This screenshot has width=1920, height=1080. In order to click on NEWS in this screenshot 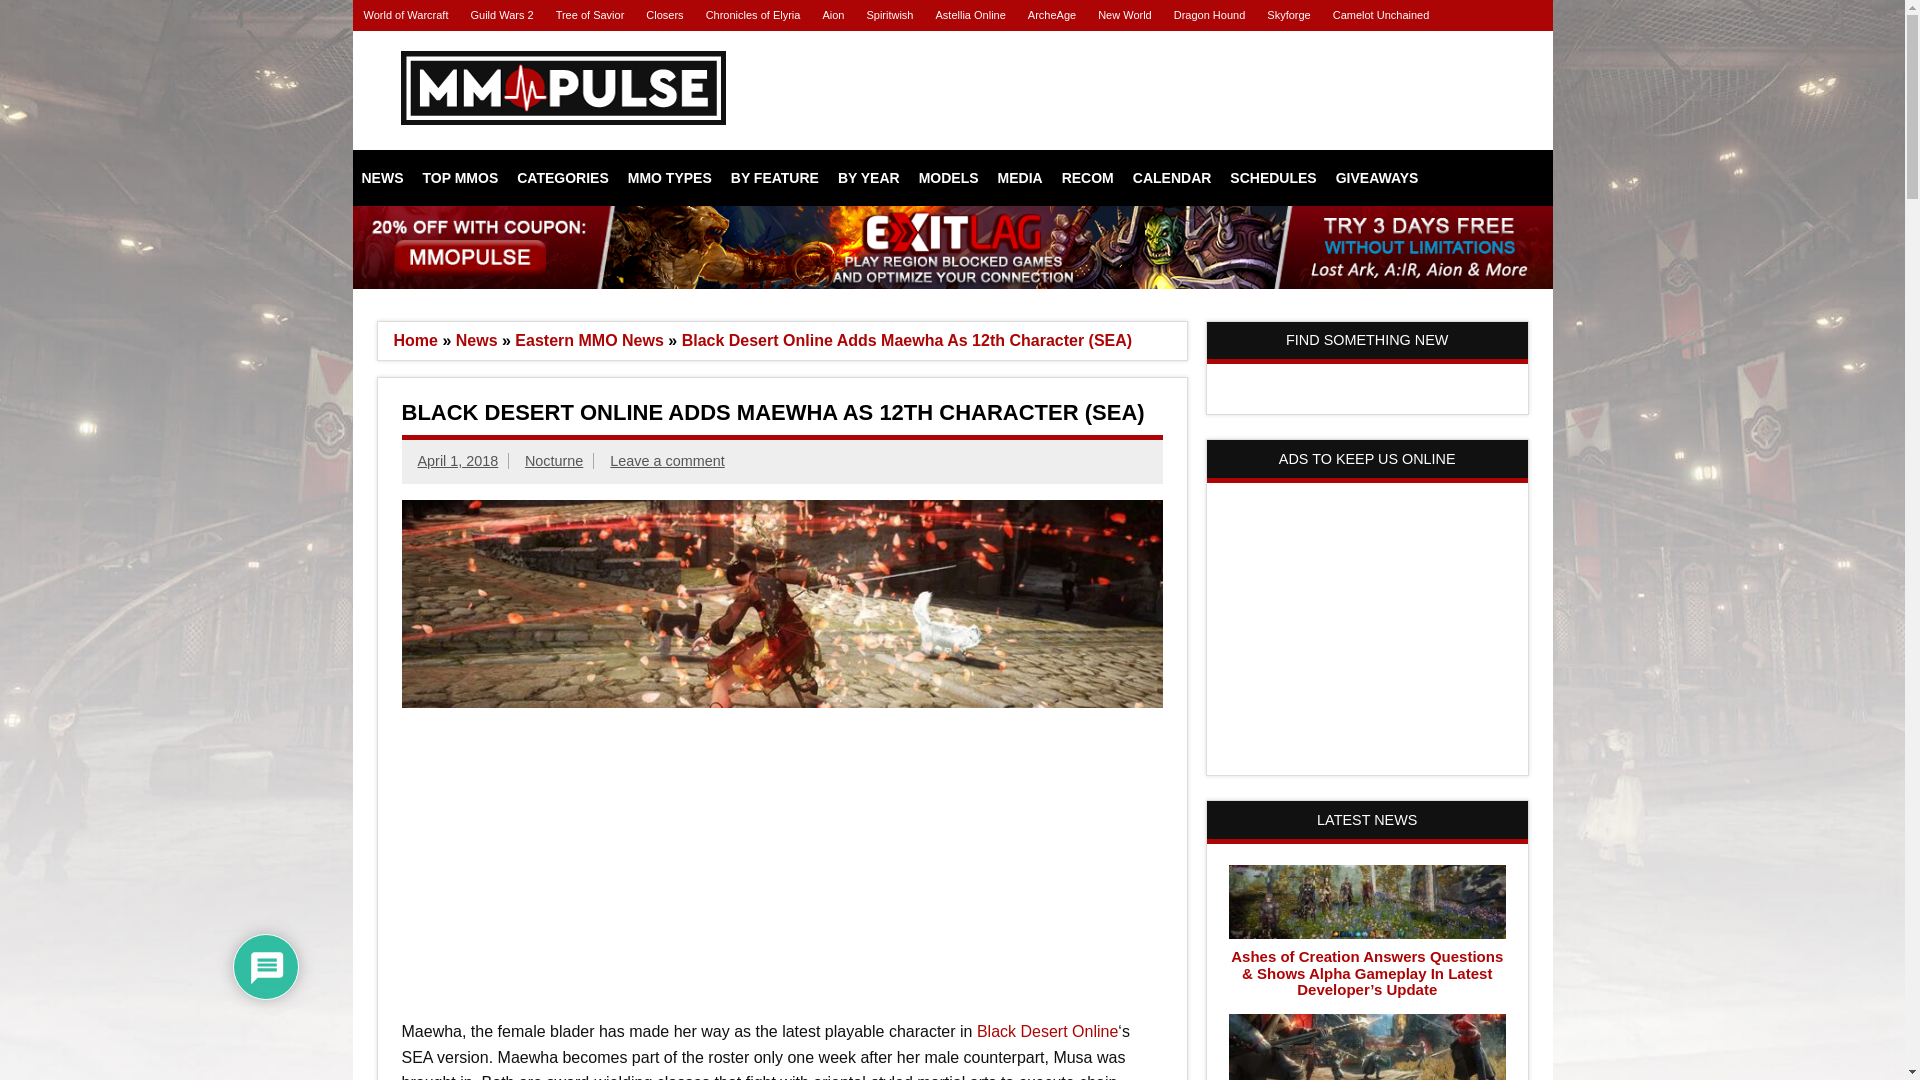, I will do `click(382, 178)`.